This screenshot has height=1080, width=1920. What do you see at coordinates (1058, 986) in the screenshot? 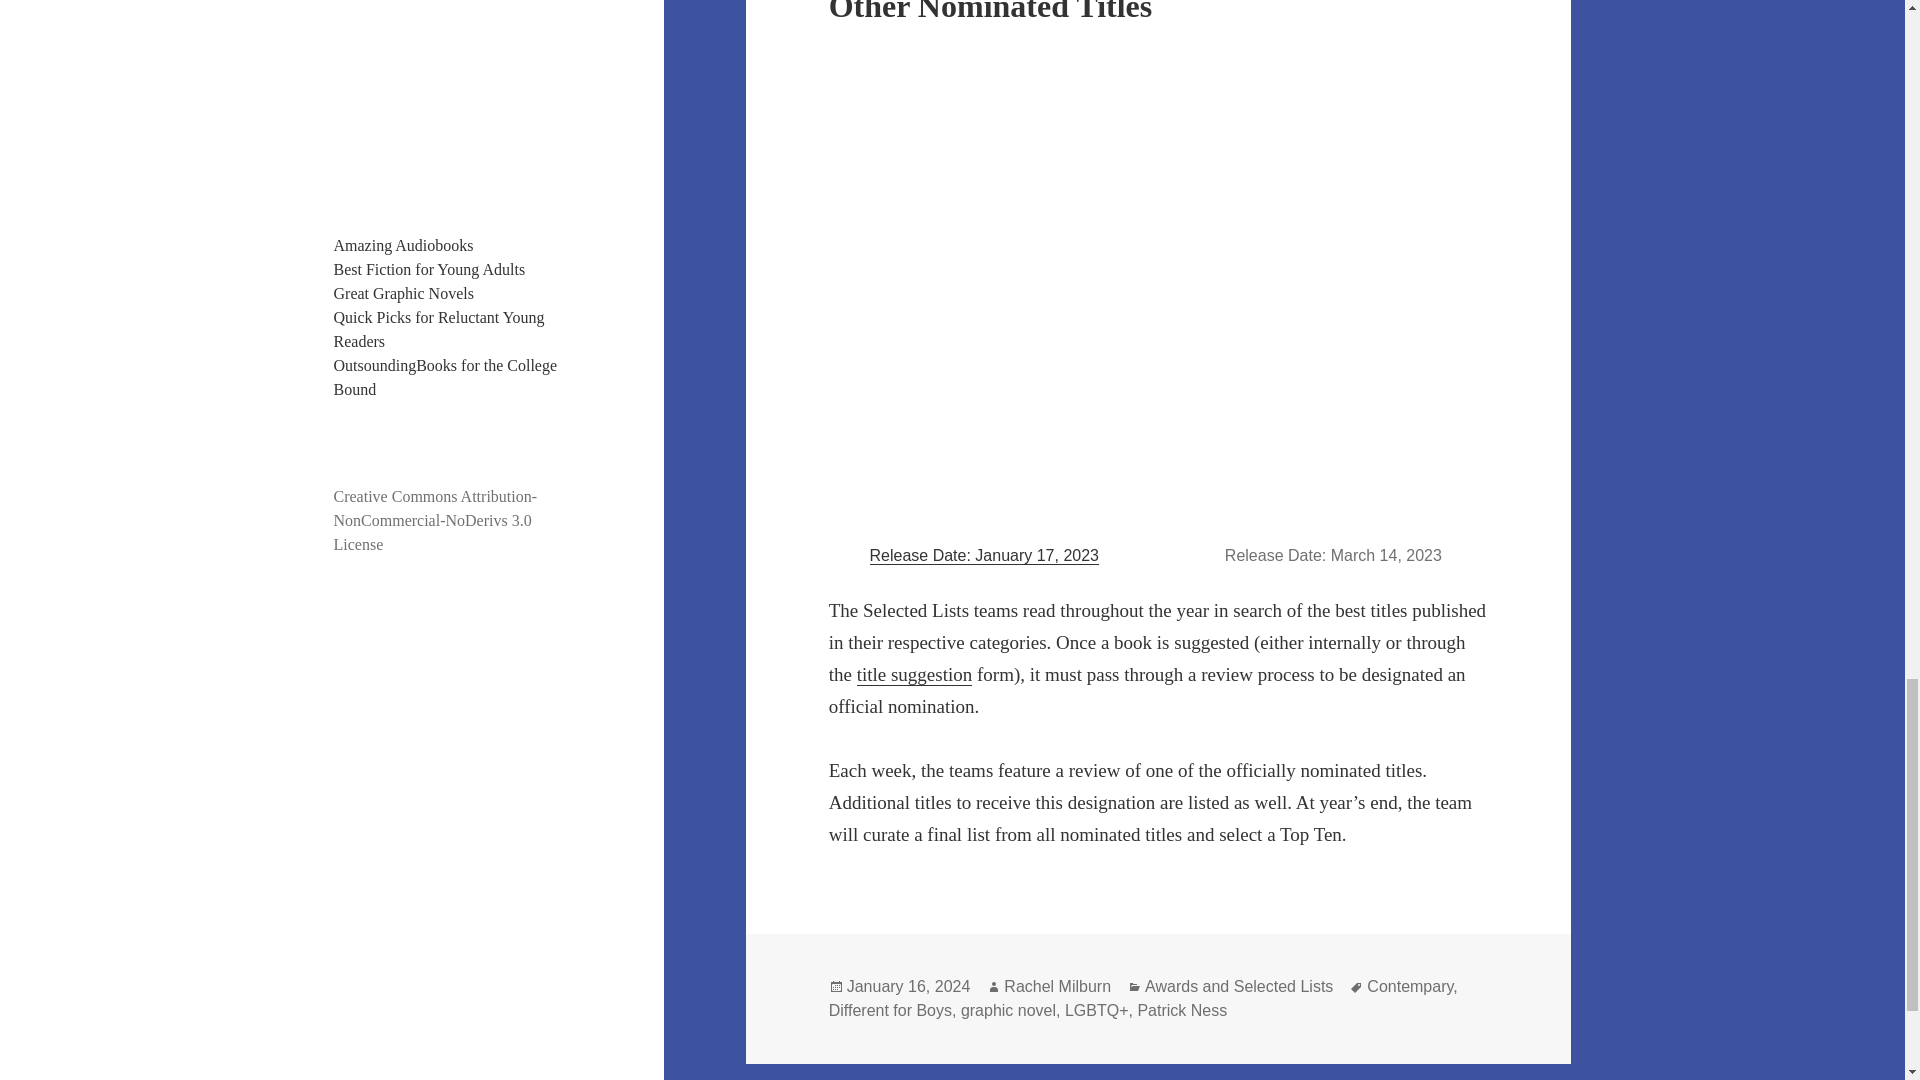
I see `Rachel Milburn` at bounding box center [1058, 986].